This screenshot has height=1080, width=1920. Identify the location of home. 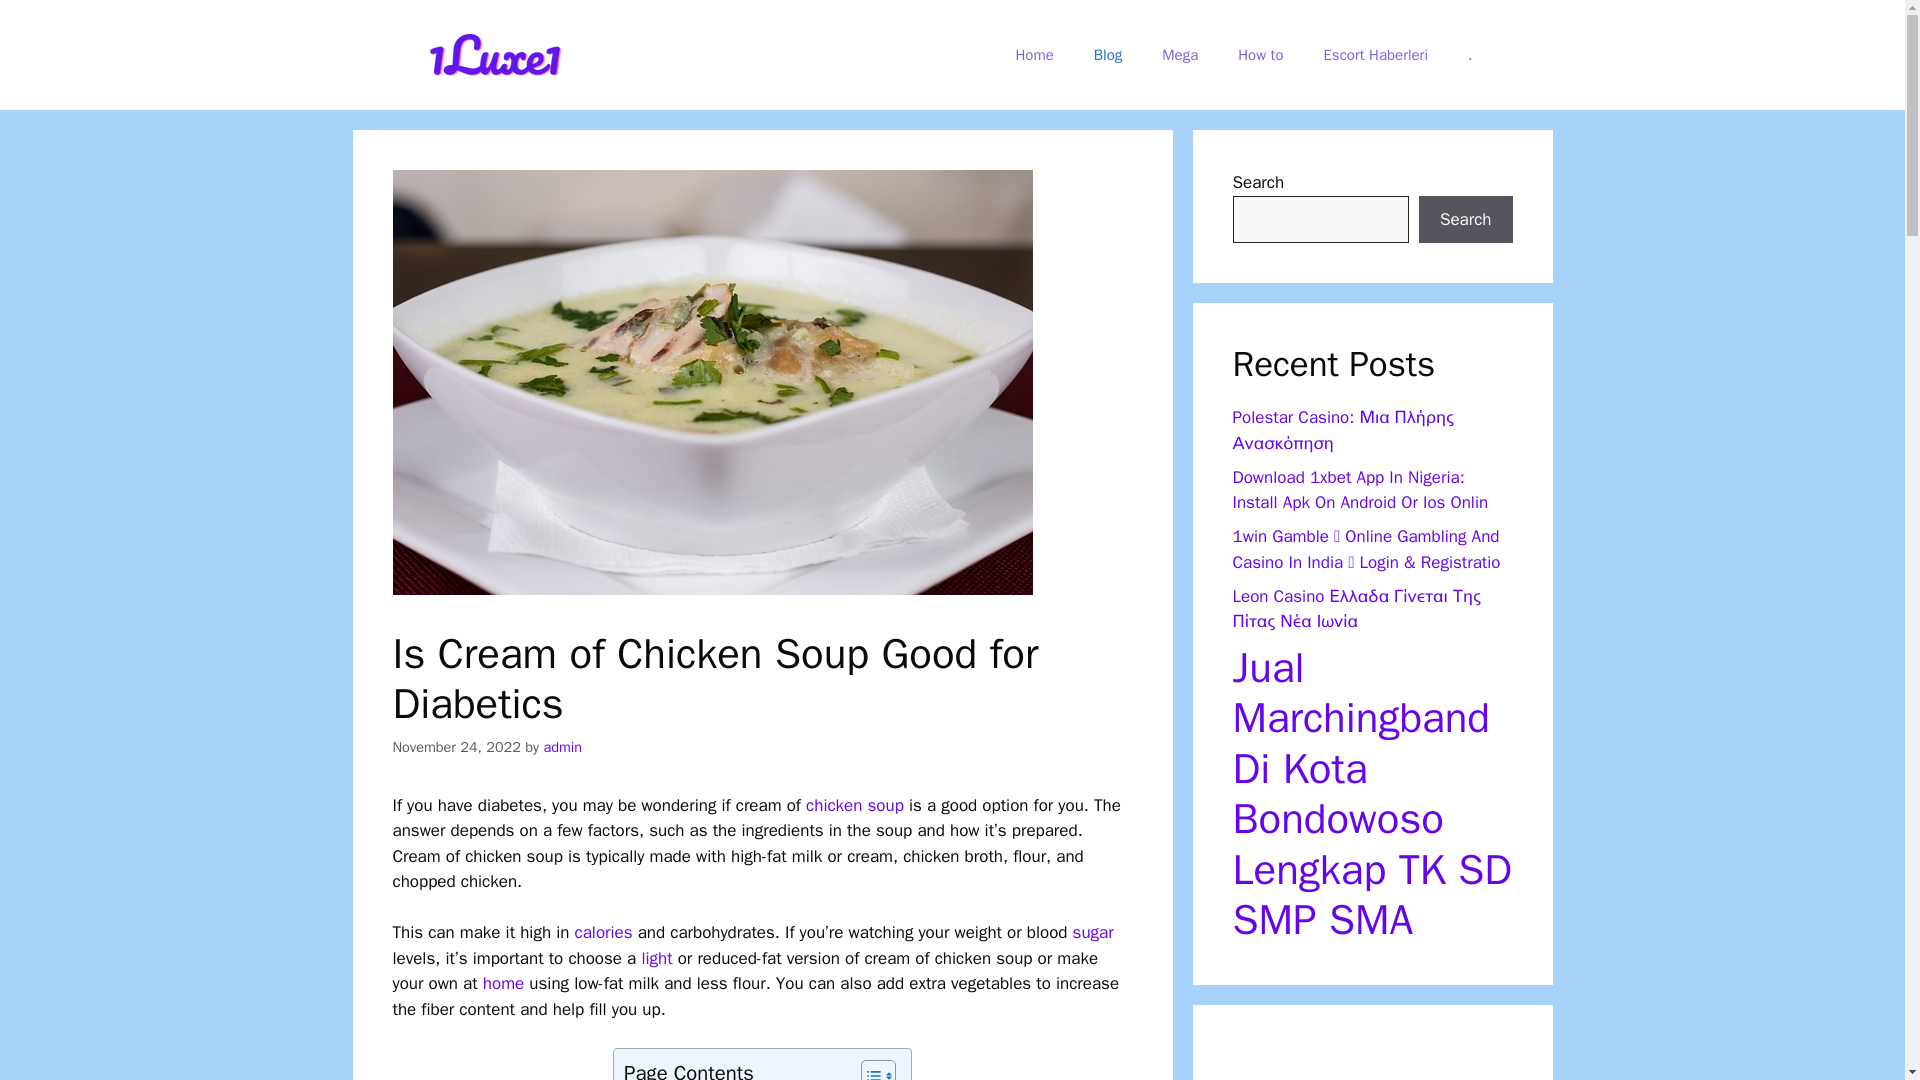
(504, 983).